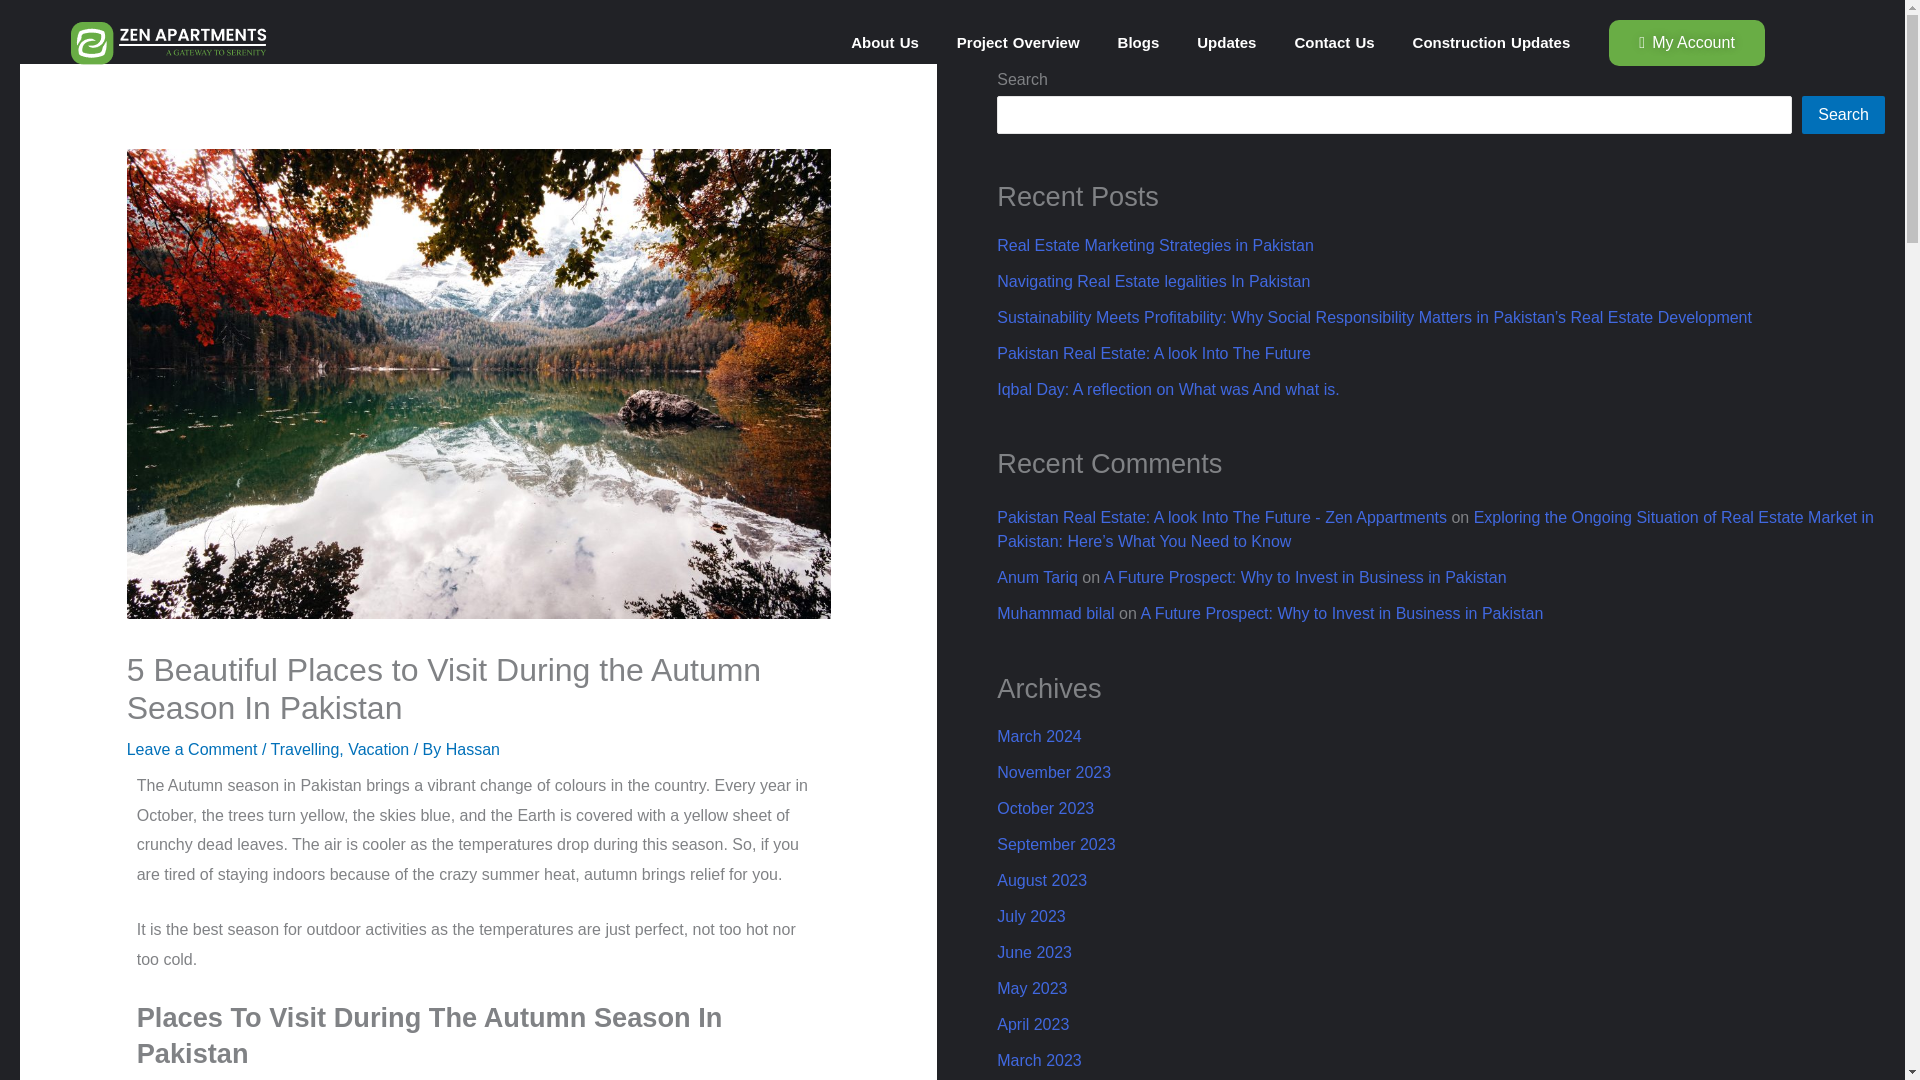  What do you see at coordinates (192, 749) in the screenshot?
I see `Leave a Comment` at bounding box center [192, 749].